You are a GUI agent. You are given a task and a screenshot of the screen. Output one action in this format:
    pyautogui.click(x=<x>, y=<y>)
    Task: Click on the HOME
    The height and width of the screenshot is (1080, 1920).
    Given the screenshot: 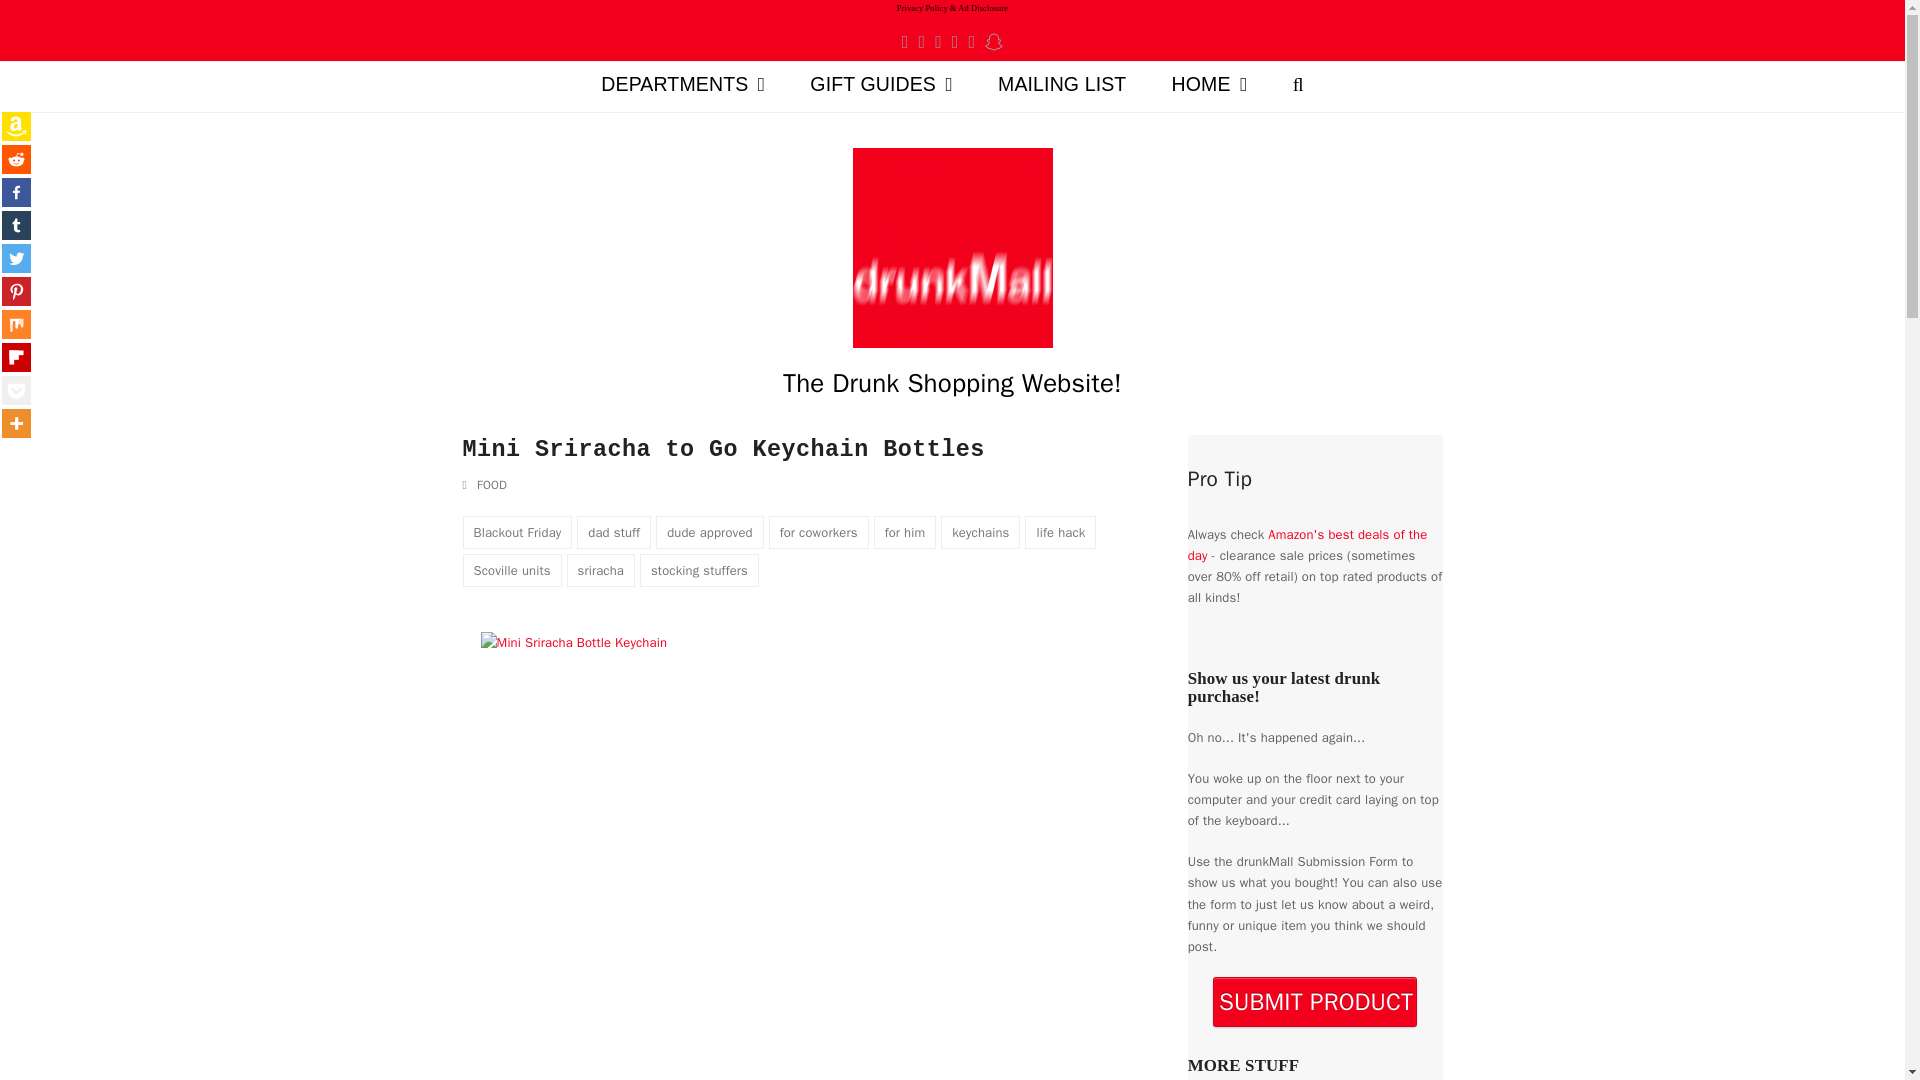 What is the action you would take?
    pyautogui.click(x=1208, y=86)
    